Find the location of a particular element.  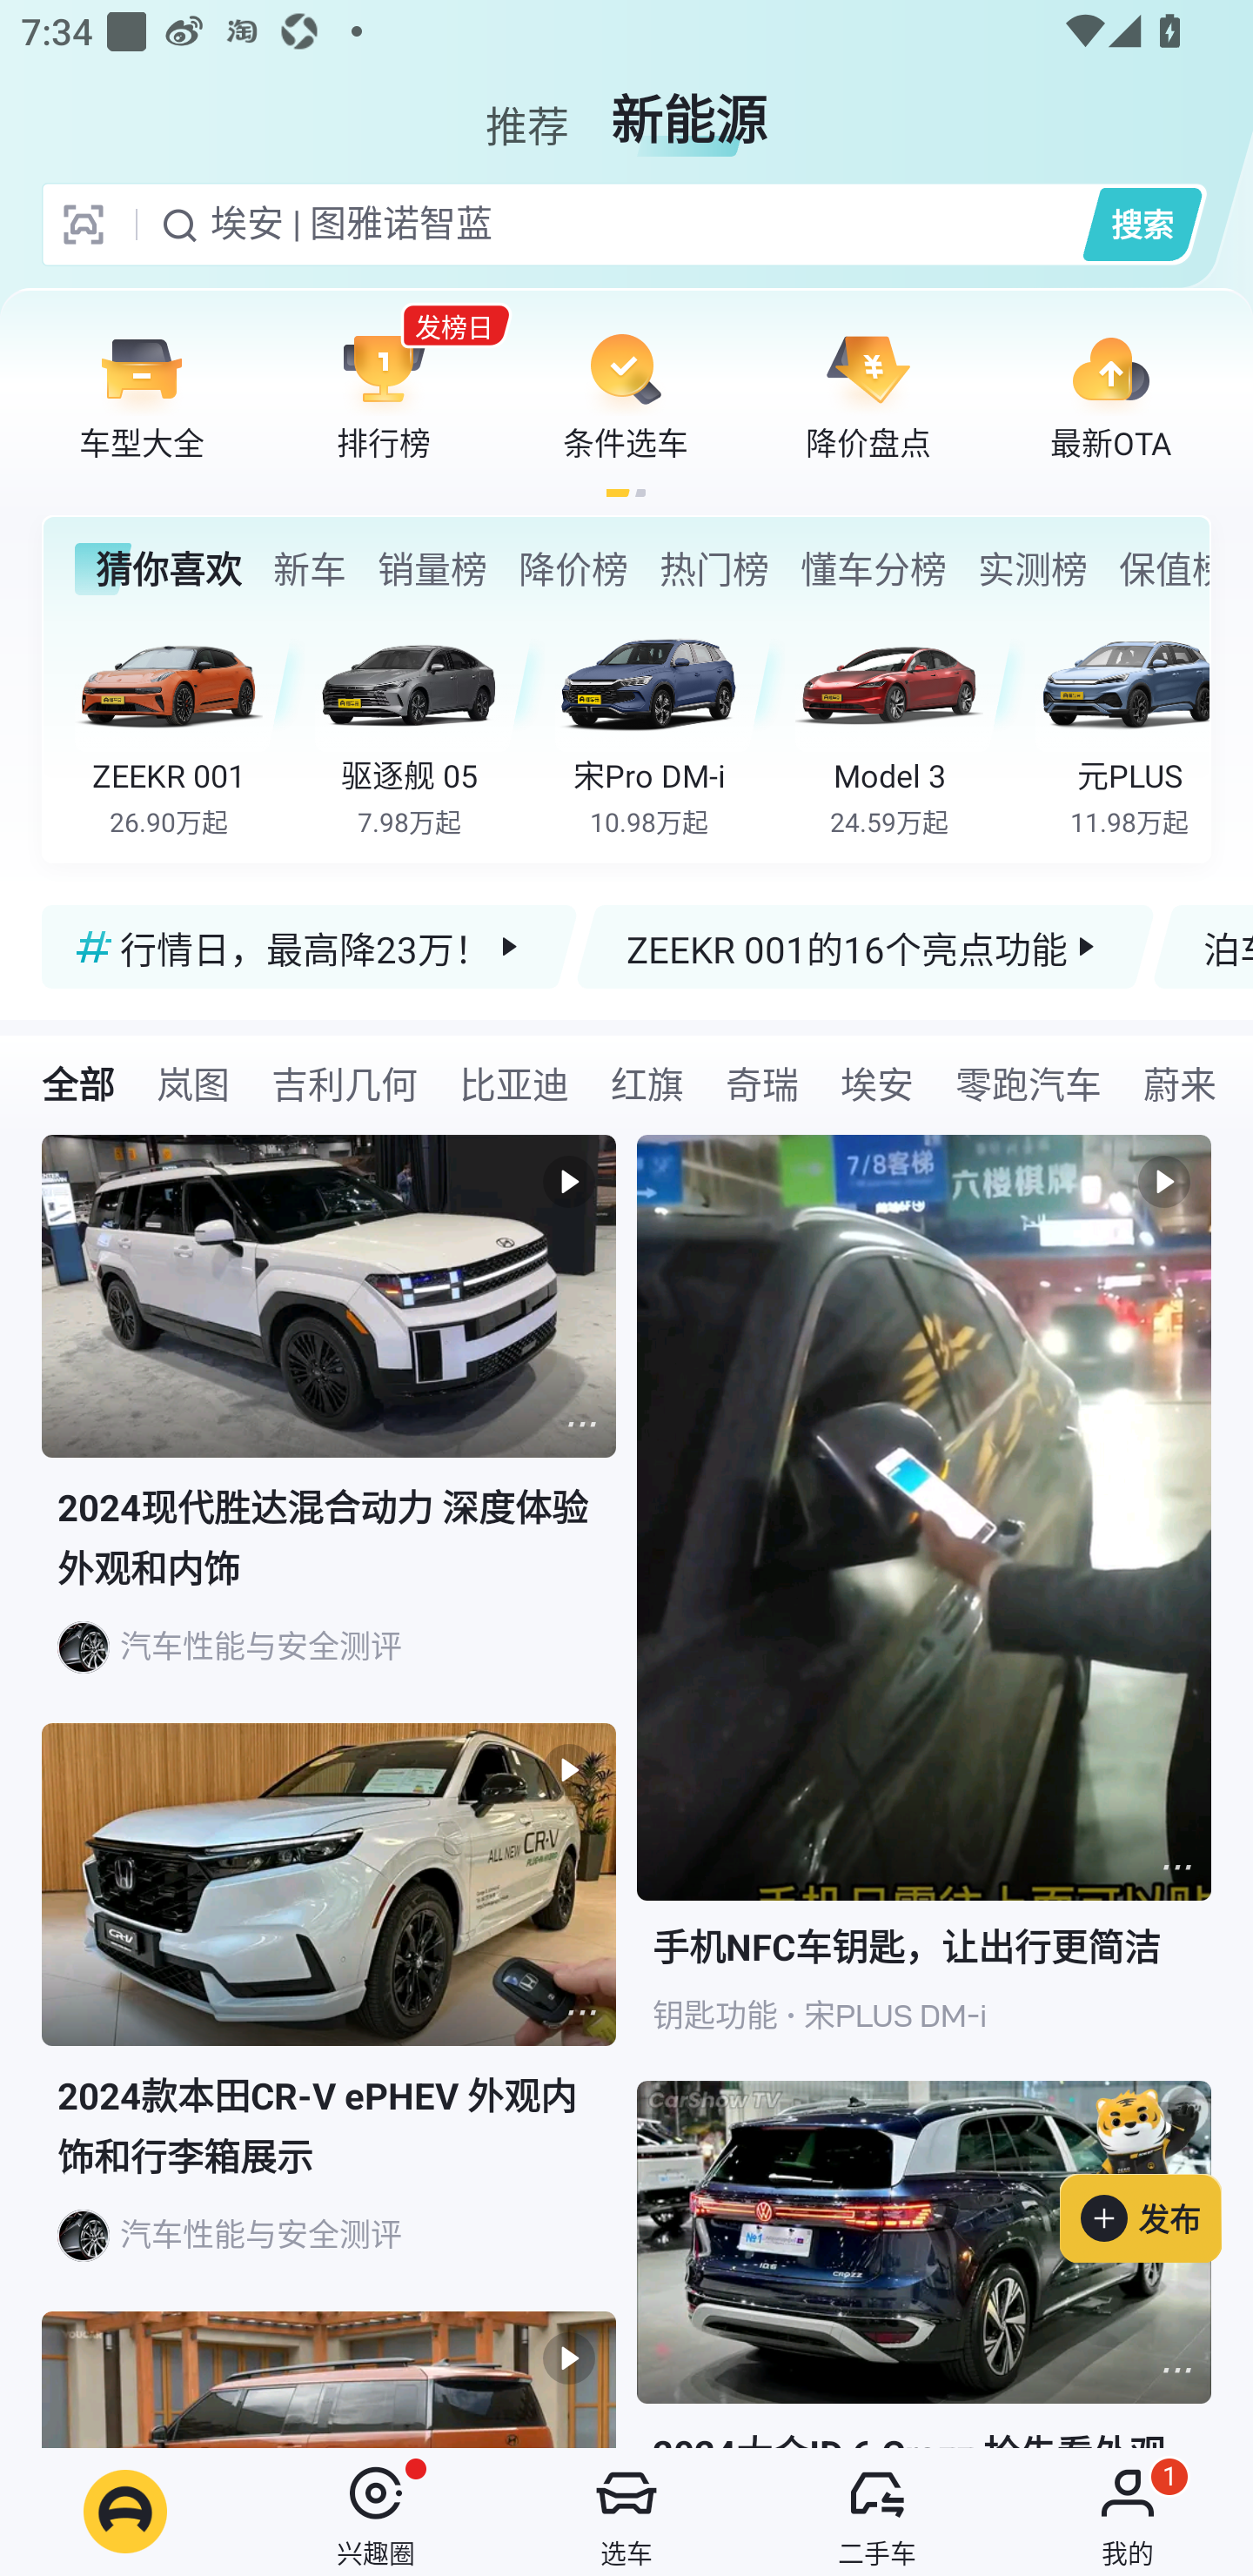

  2024现代胜达混合动力 深度体验外观和内饰 汽车性能与安全测评 is located at coordinates (329, 1429).